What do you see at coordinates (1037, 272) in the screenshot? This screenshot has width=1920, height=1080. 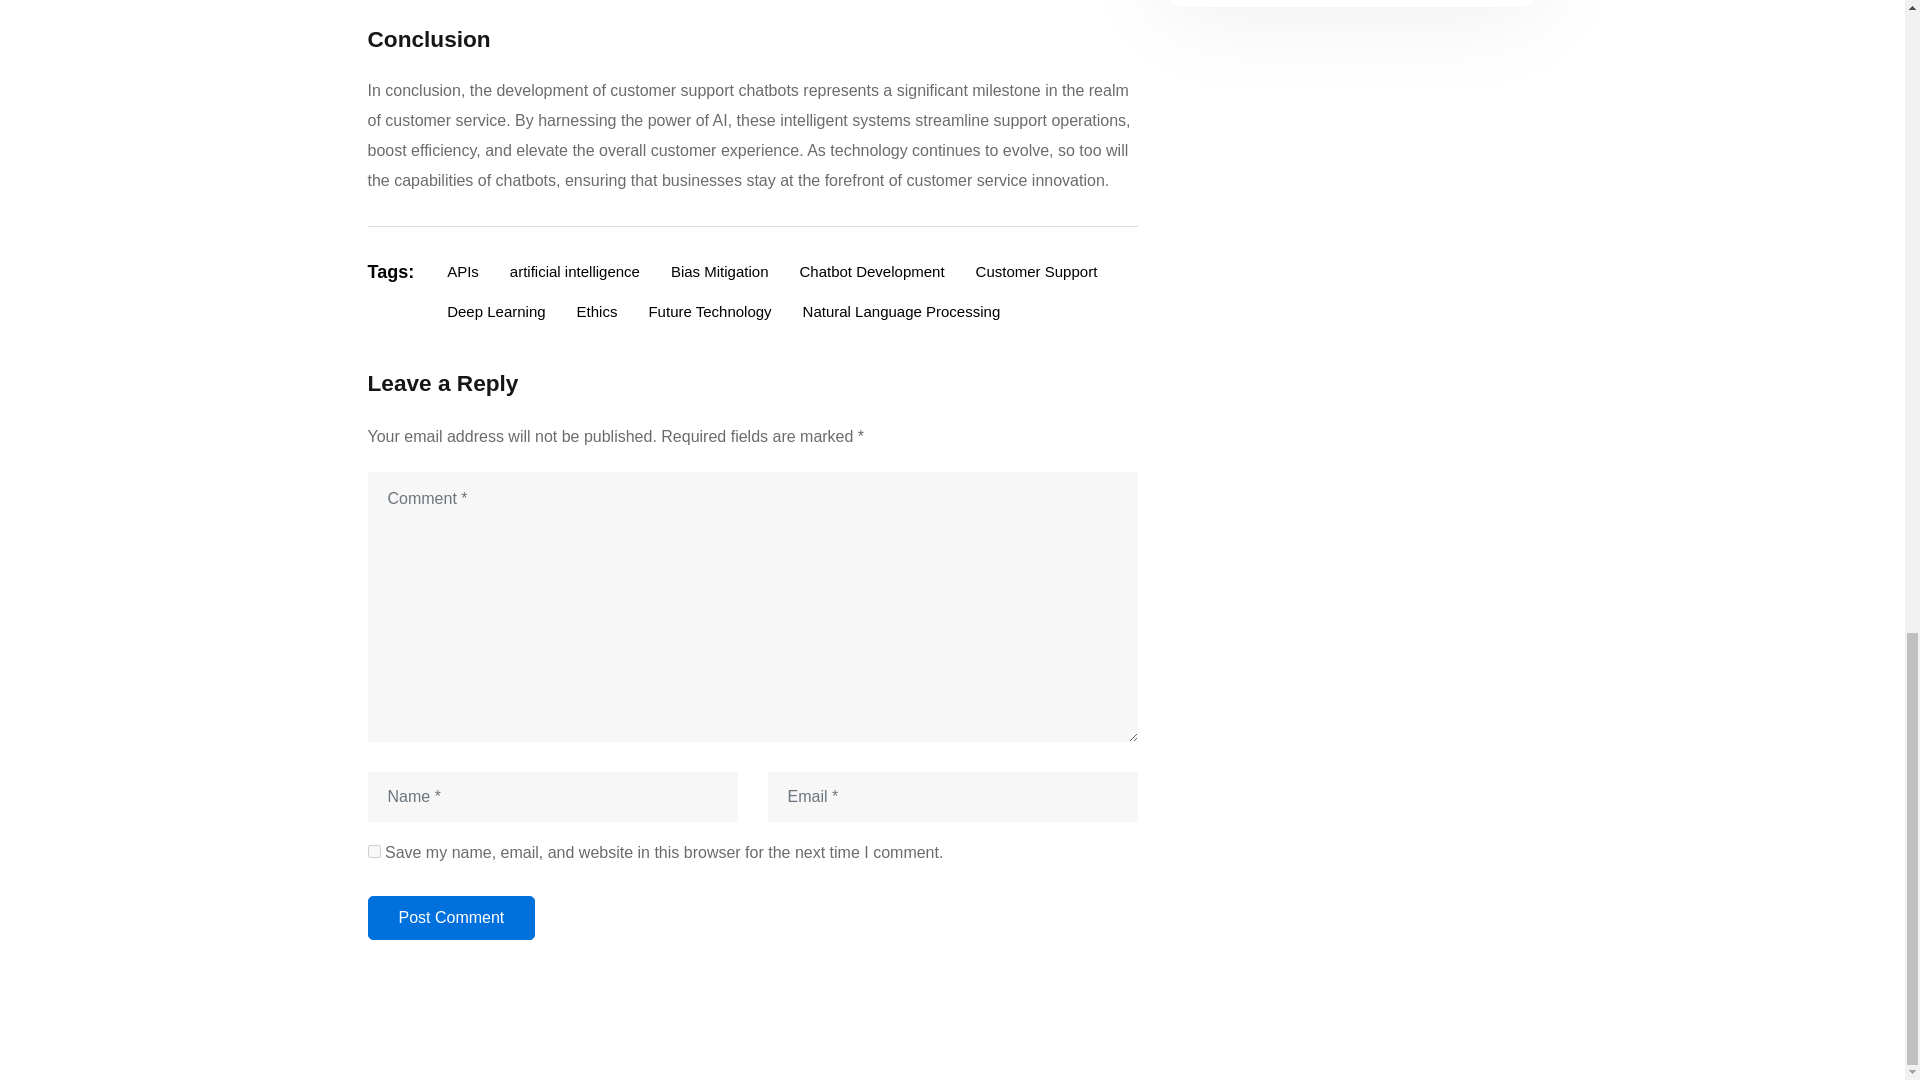 I see `Customer Support` at bounding box center [1037, 272].